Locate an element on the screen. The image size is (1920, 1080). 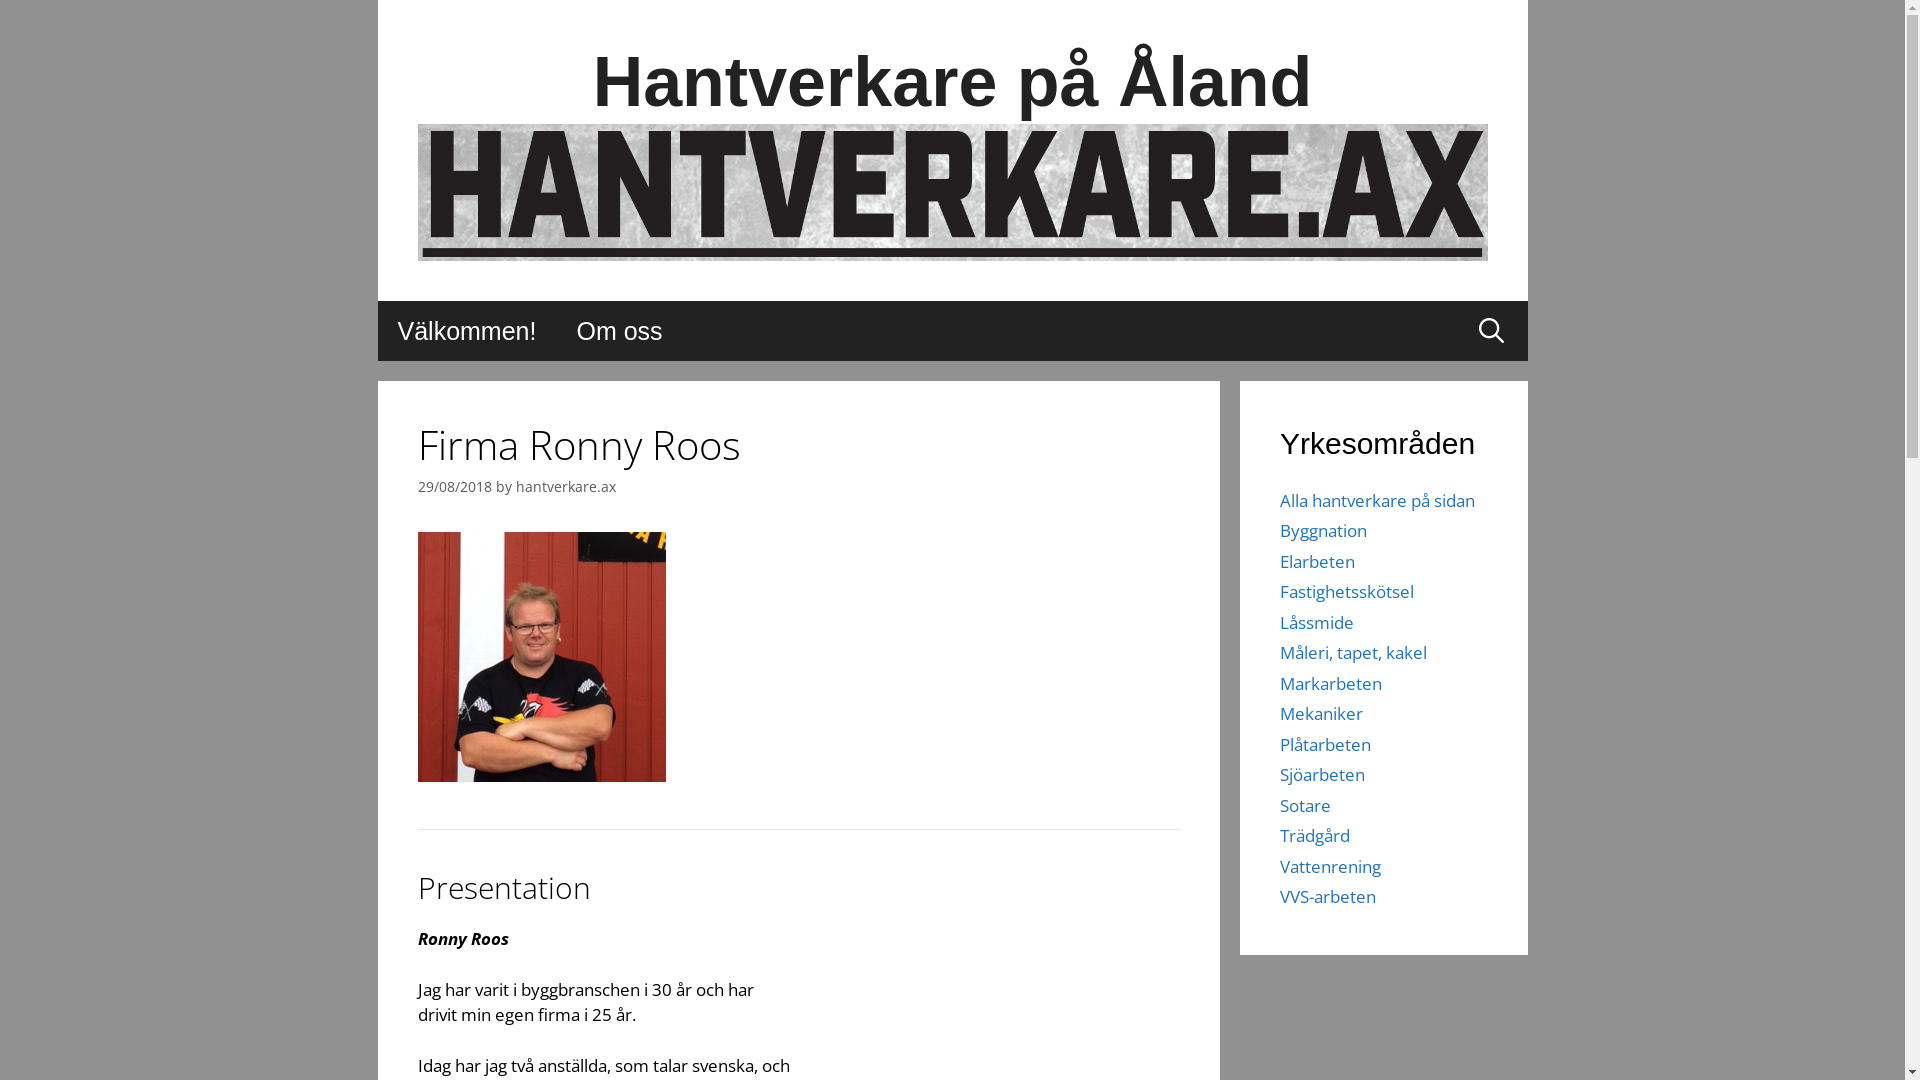
Sotare is located at coordinates (1306, 806).